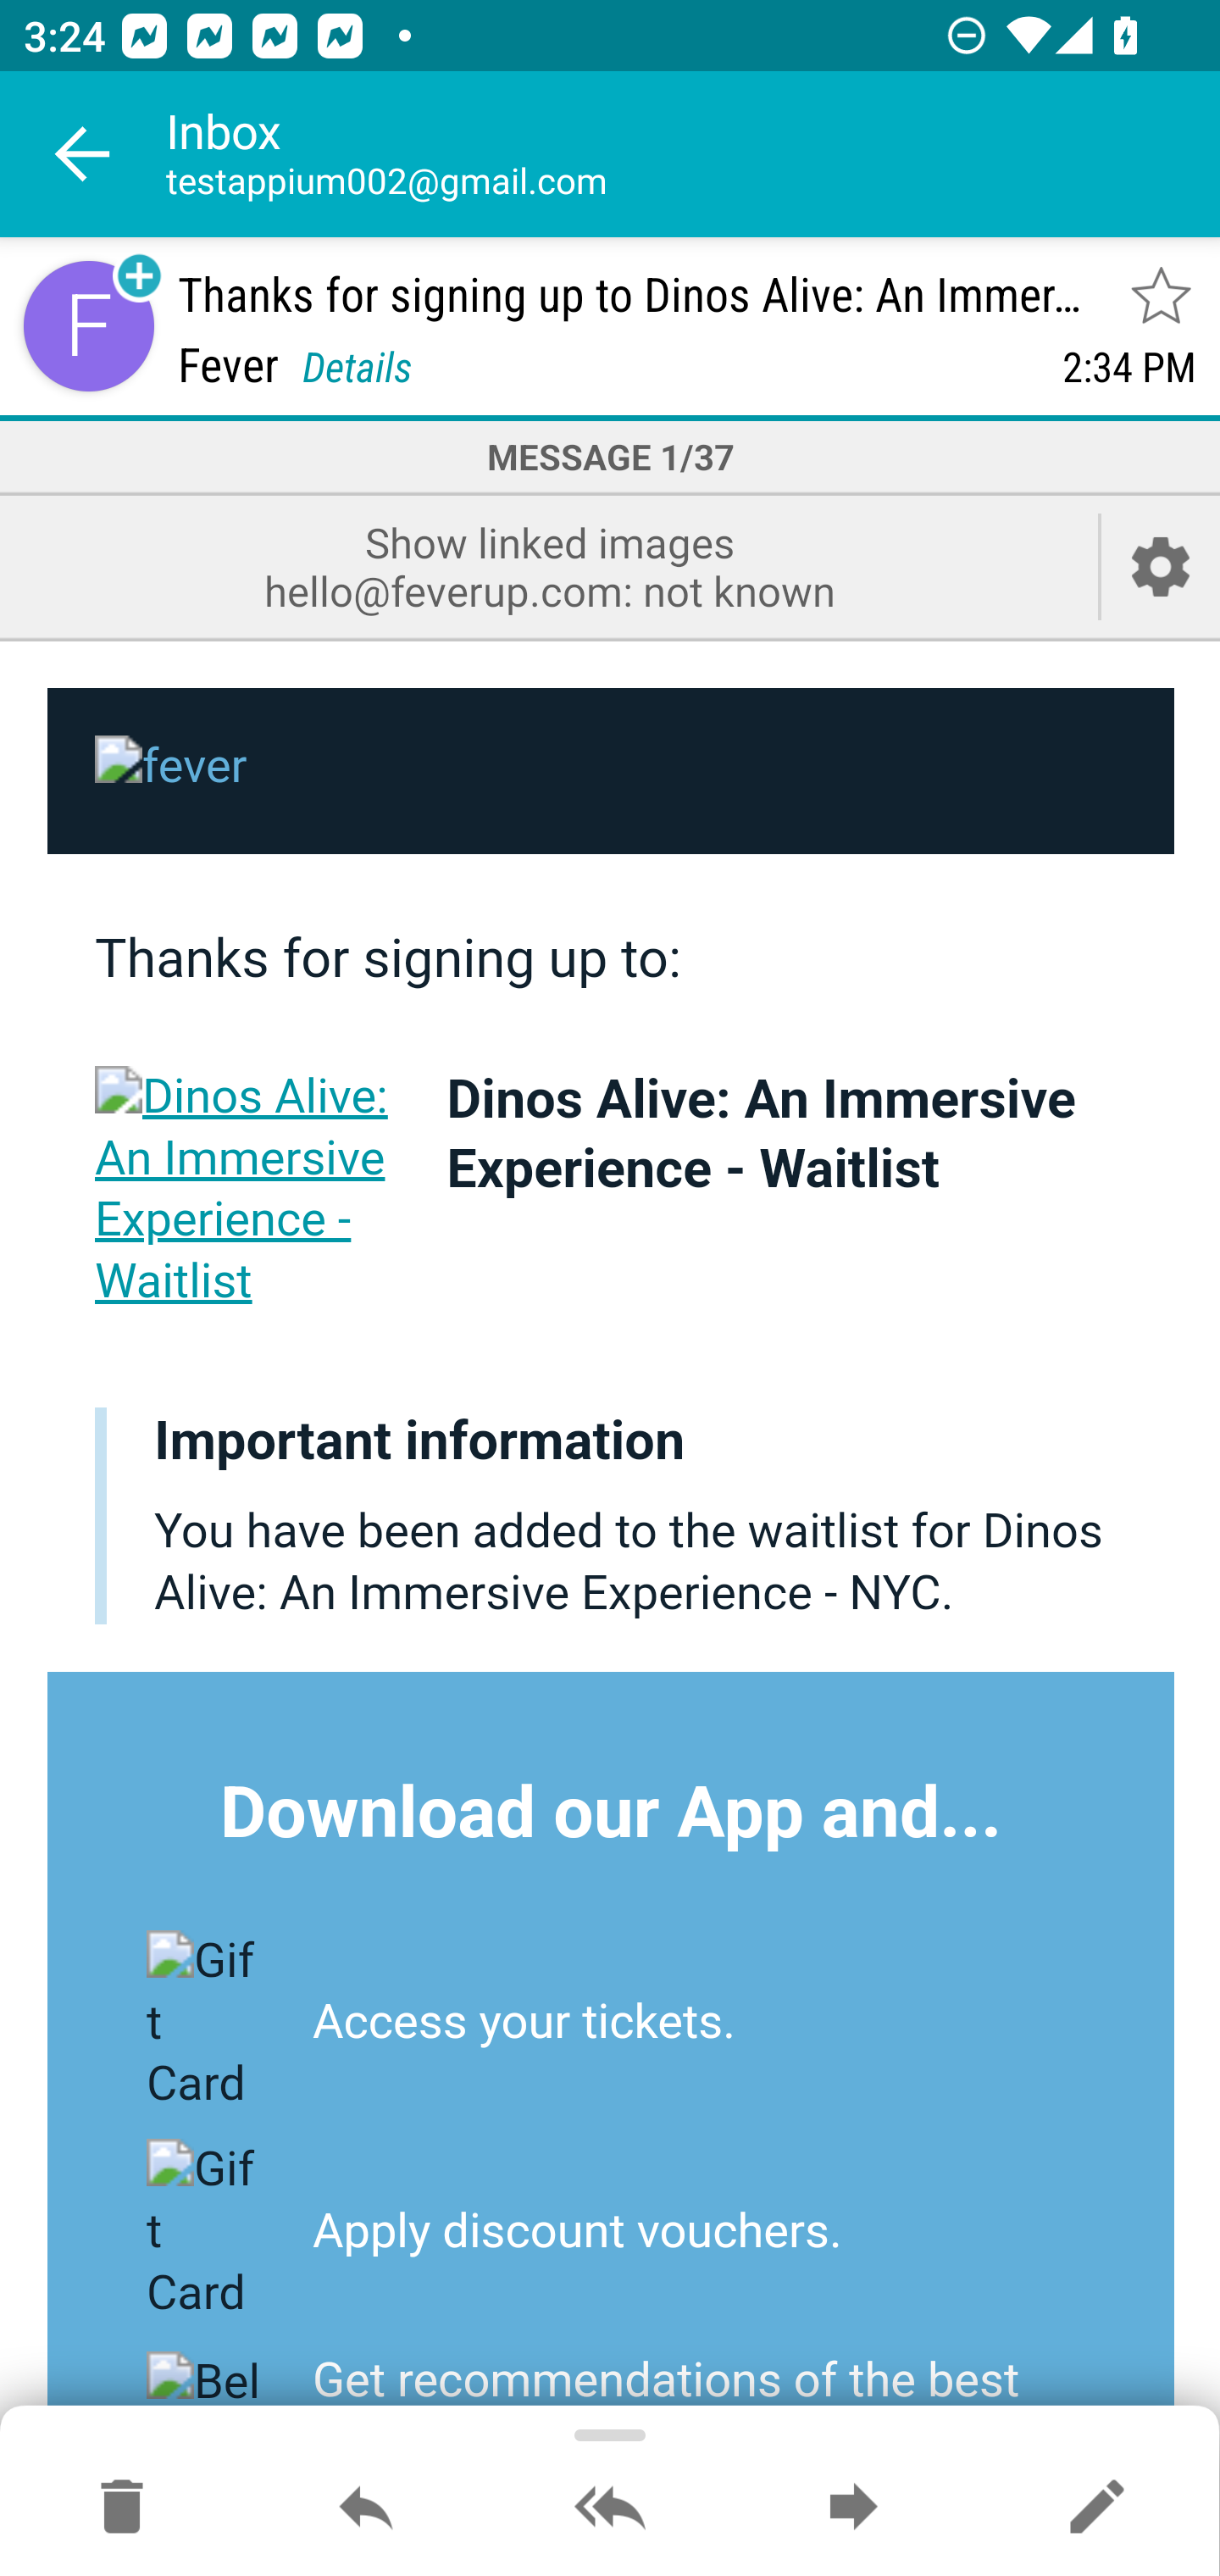 The height and width of the screenshot is (2576, 1220). Describe the element at coordinates (83, 154) in the screenshot. I see `Navigate up` at that location.